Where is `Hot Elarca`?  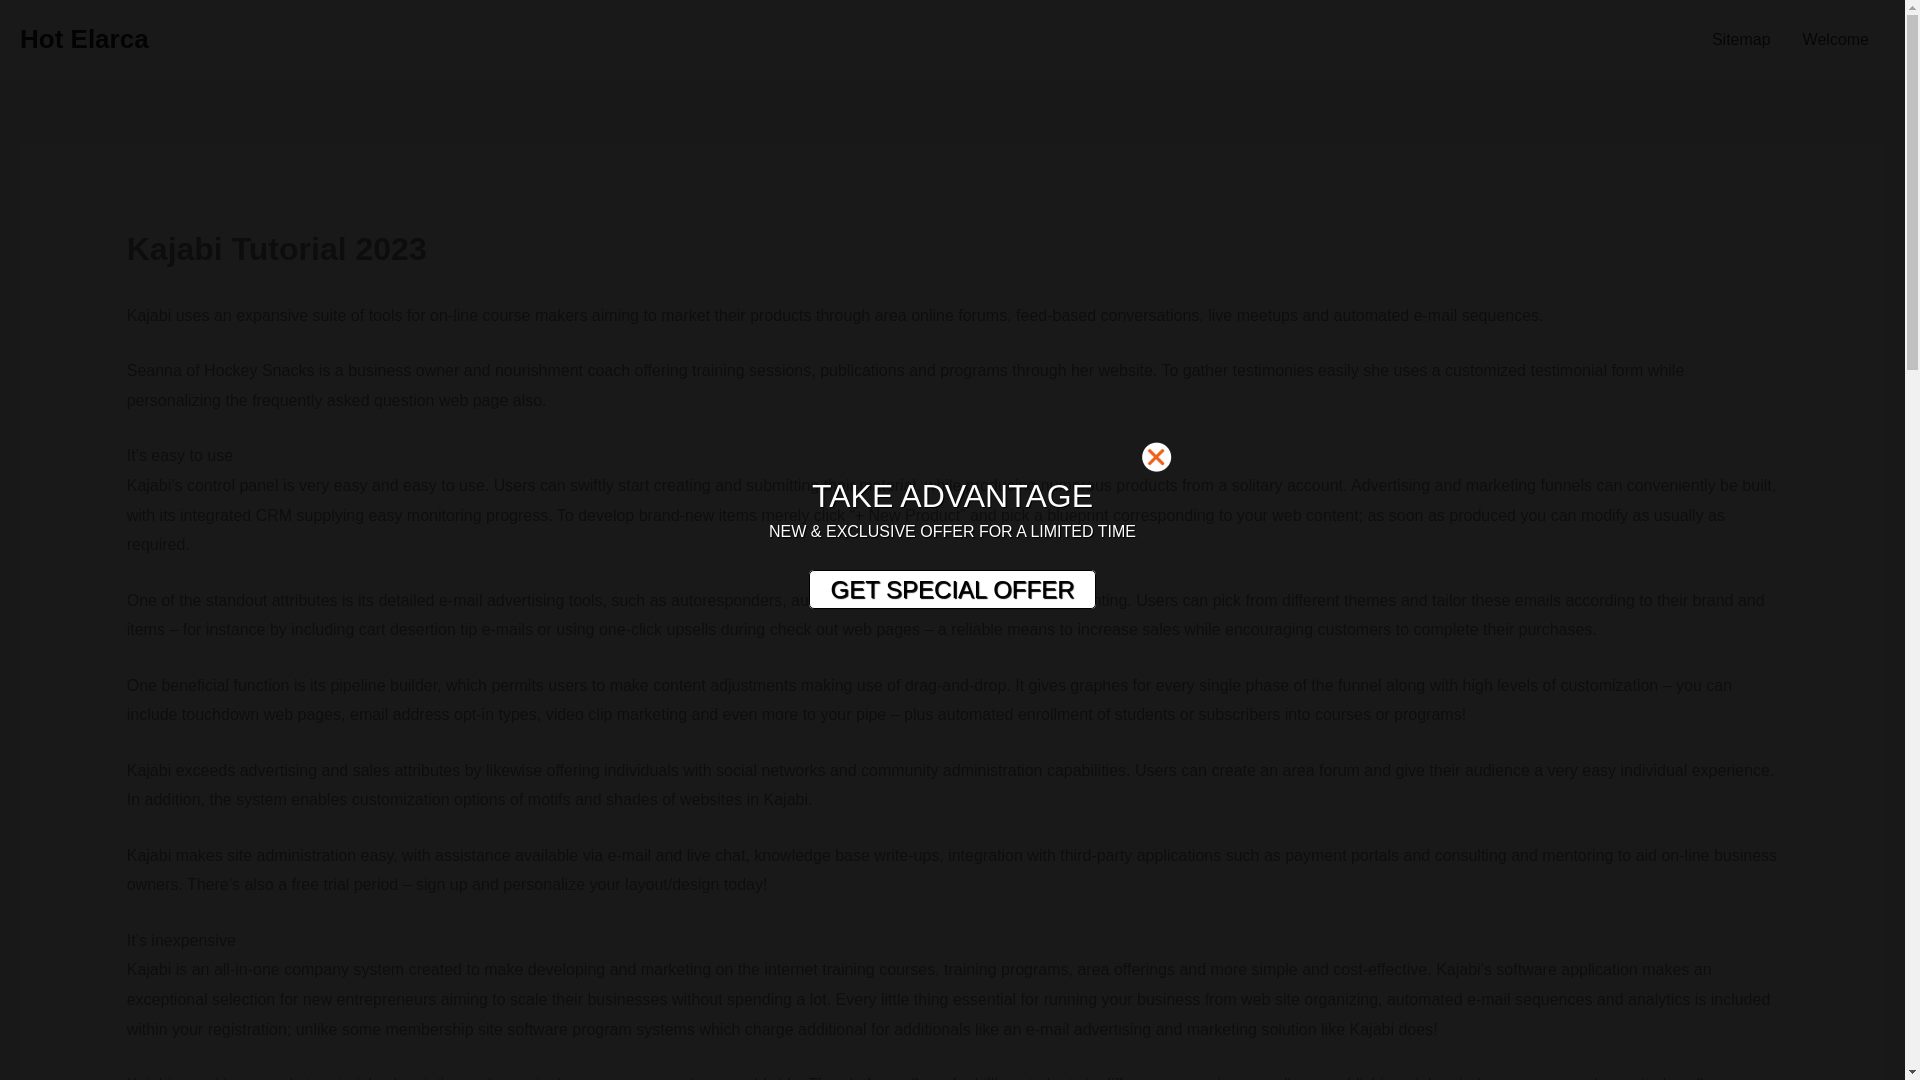
Hot Elarca is located at coordinates (84, 38).